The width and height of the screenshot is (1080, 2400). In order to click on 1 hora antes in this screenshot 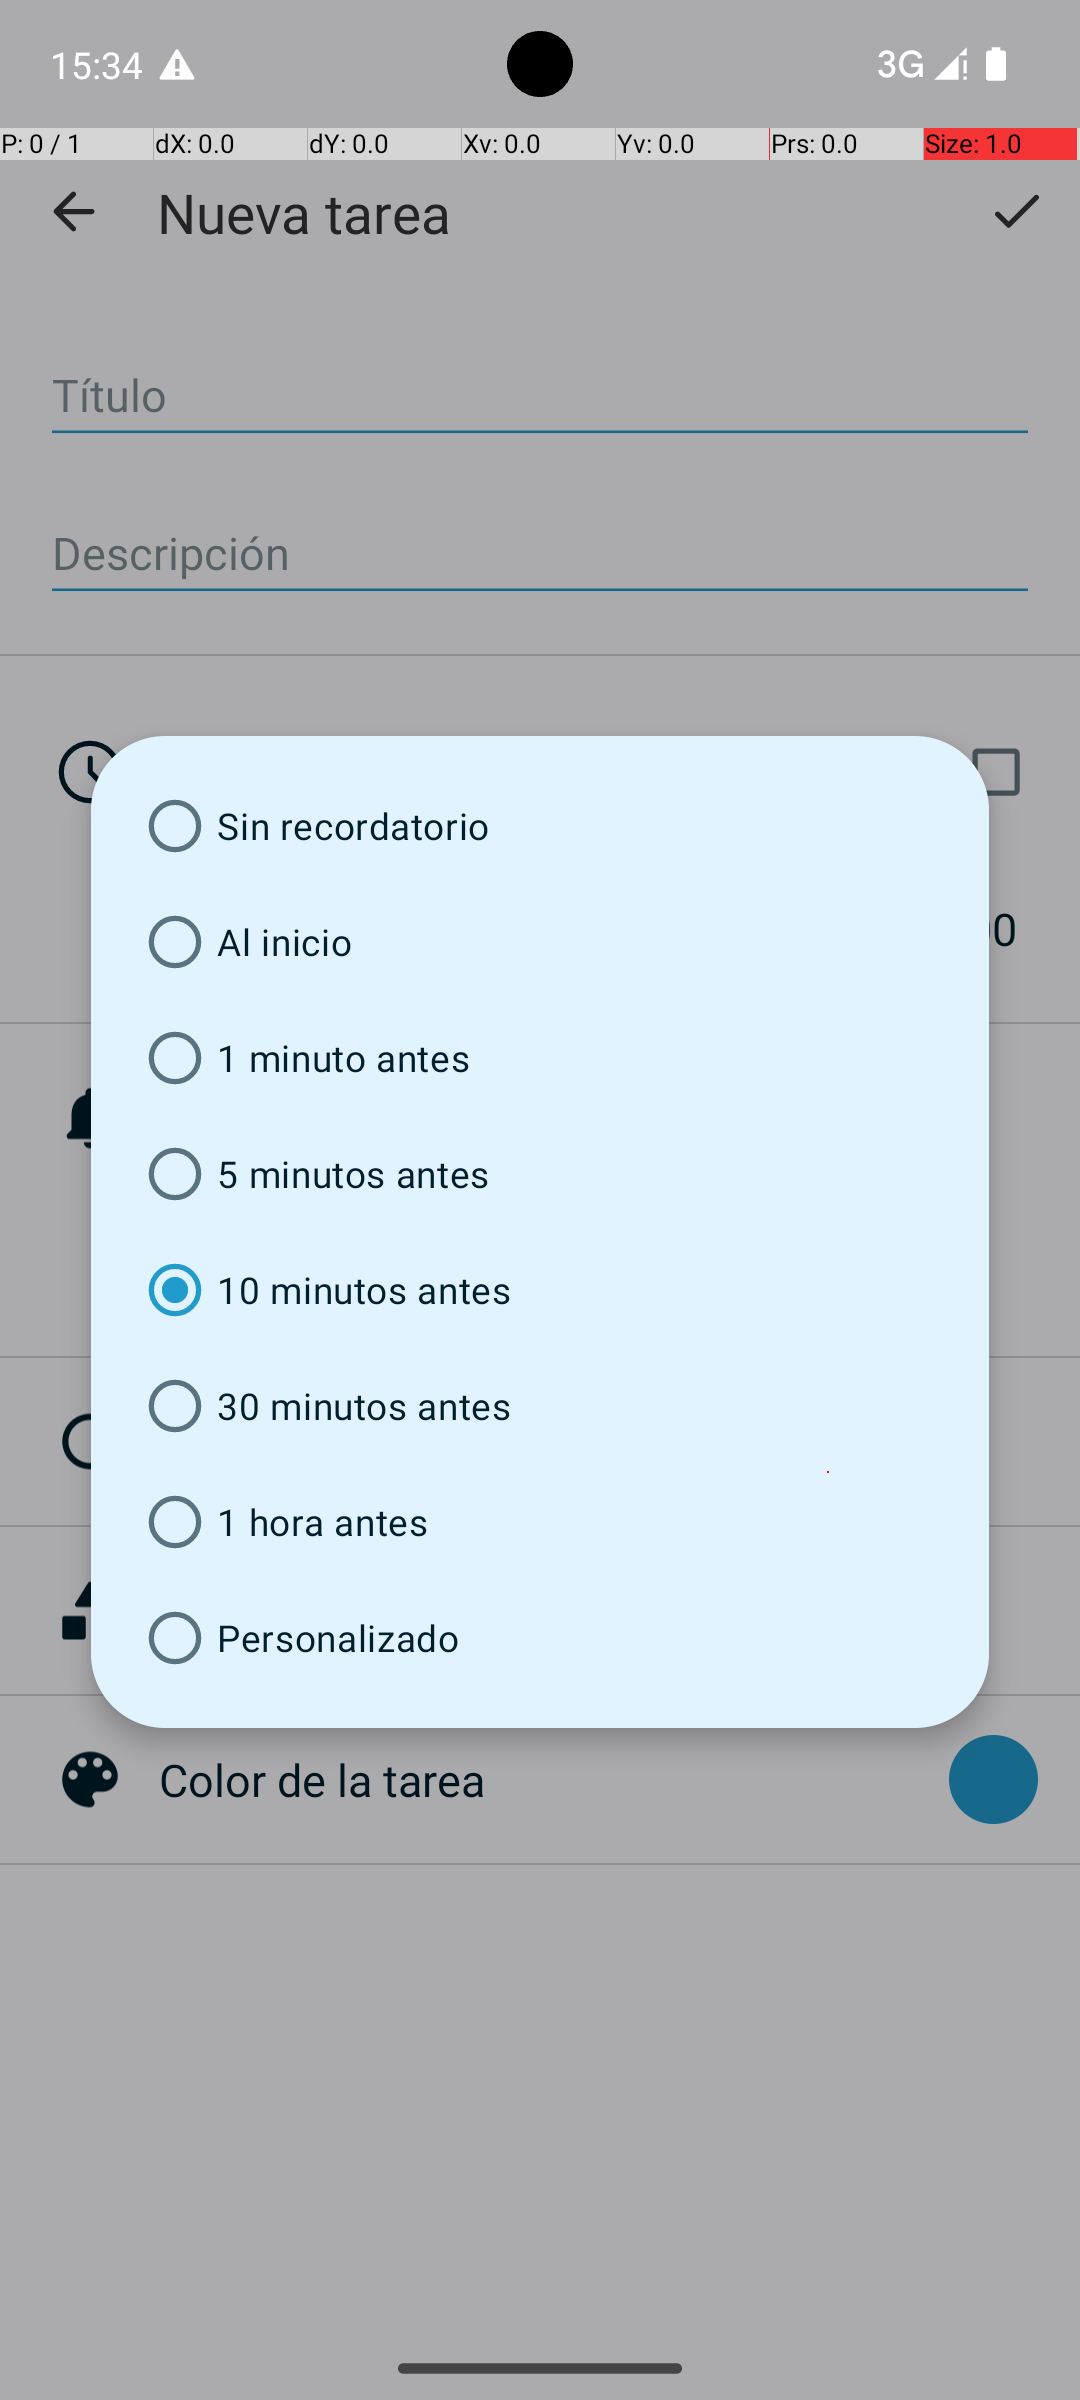, I will do `click(540, 1522)`.